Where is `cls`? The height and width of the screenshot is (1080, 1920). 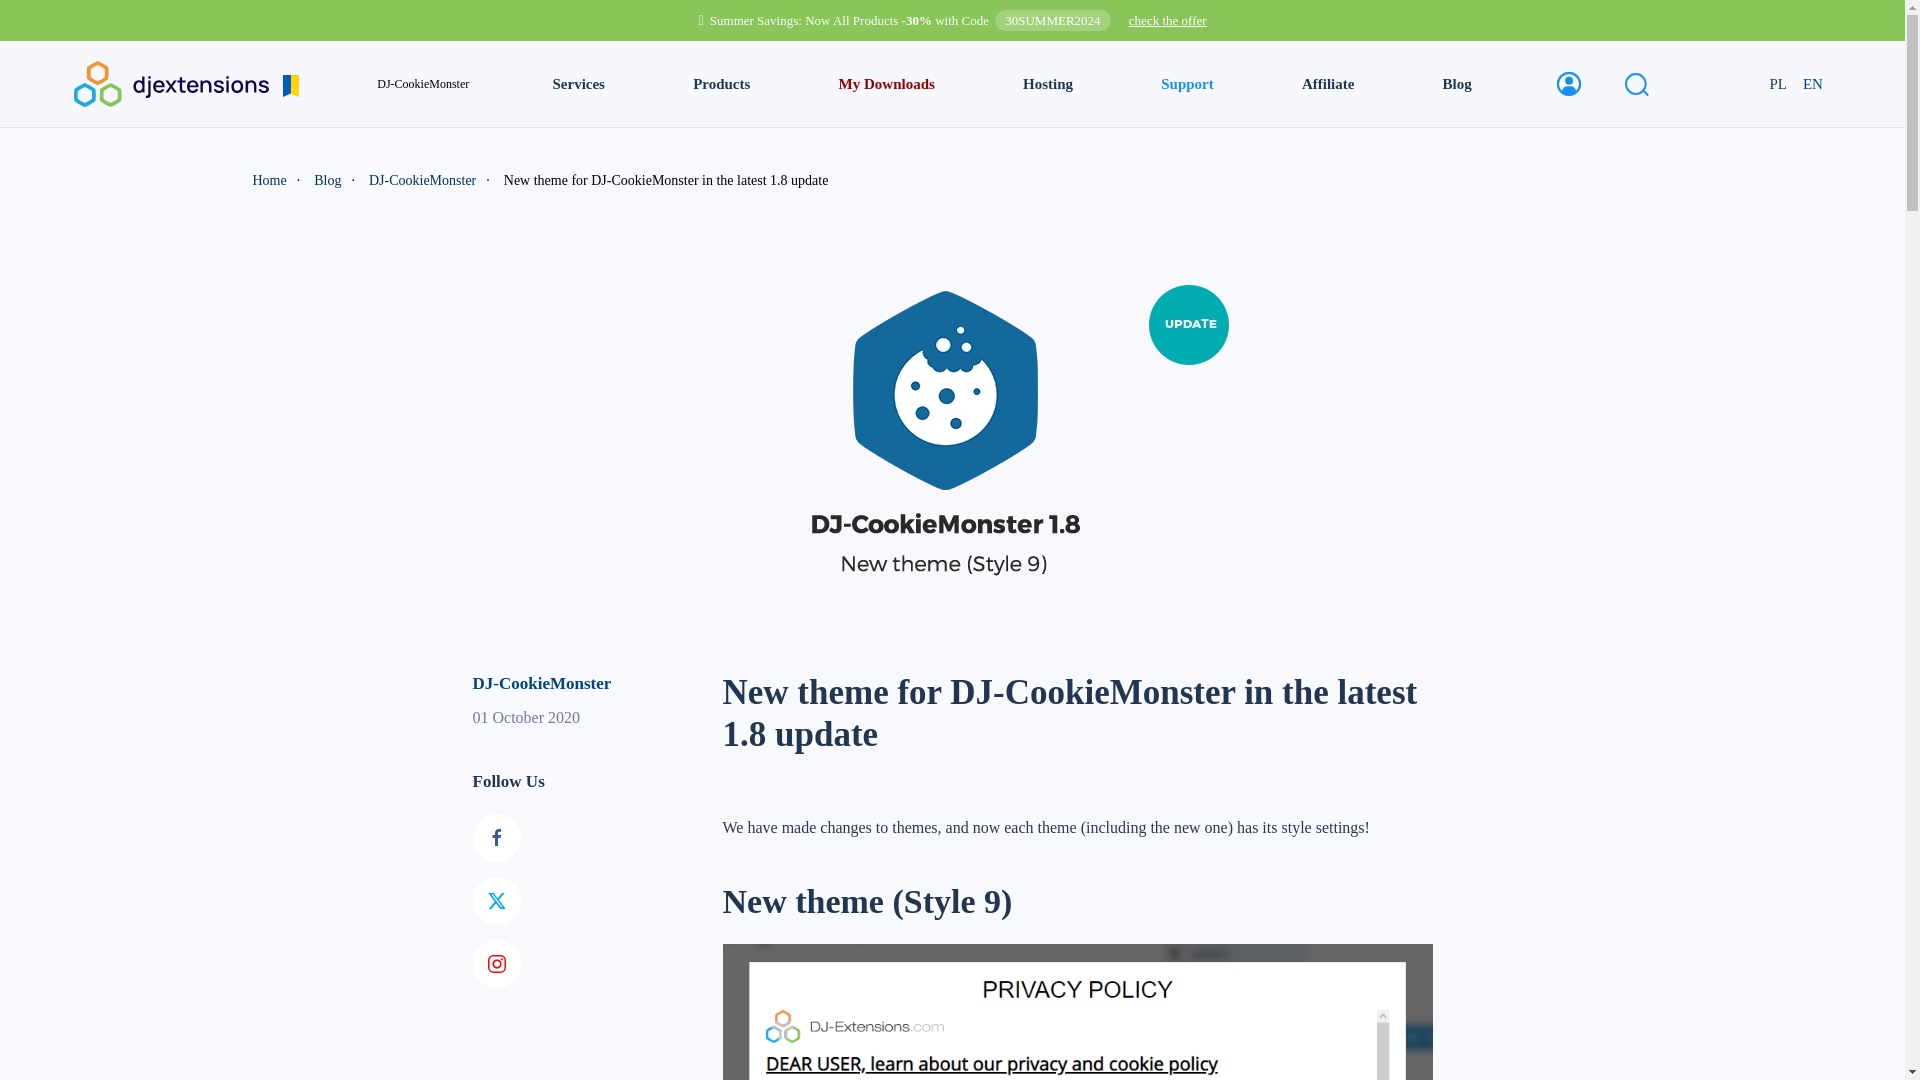 cls is located at coordinates (886, 84).